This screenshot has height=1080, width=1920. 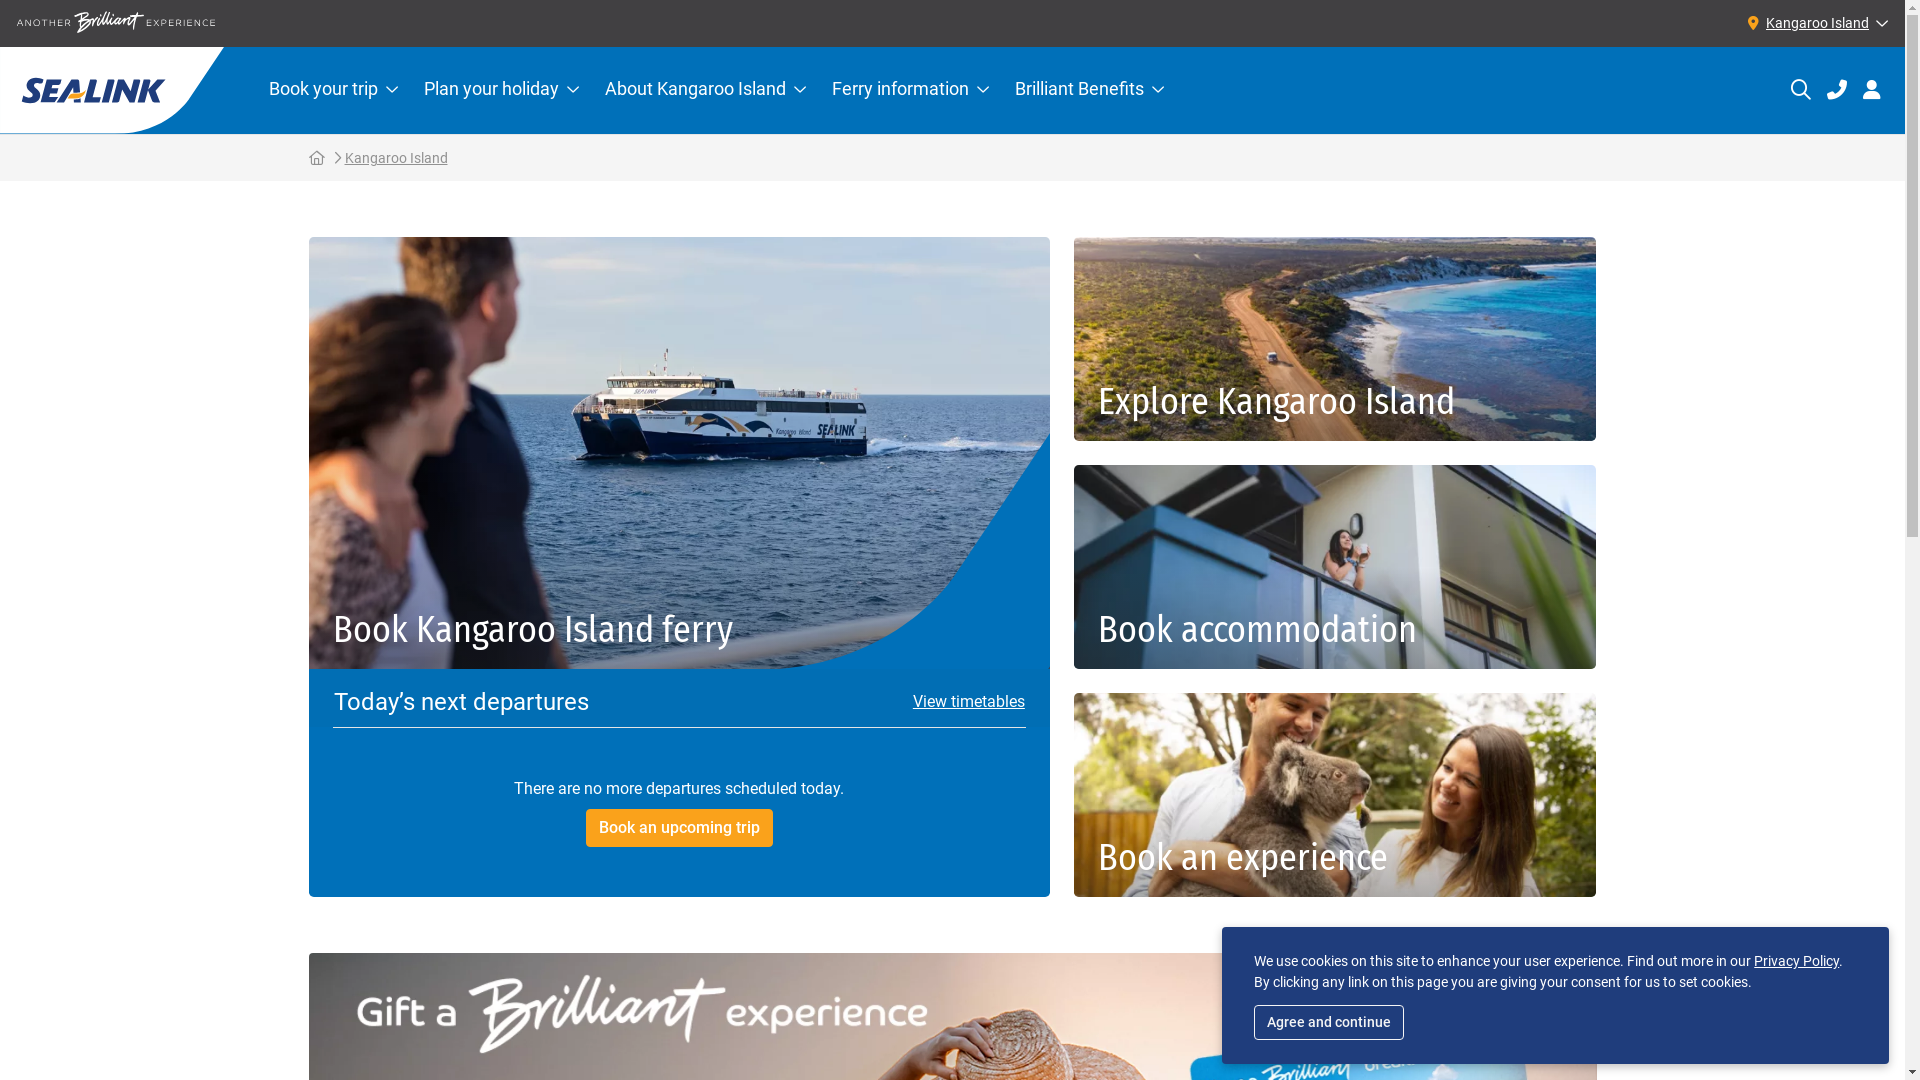 What do you see at coordinates (1336, 339) in the screenshot?
I see `Explore Kangaroo Island` at bounding box center [1336, 339].